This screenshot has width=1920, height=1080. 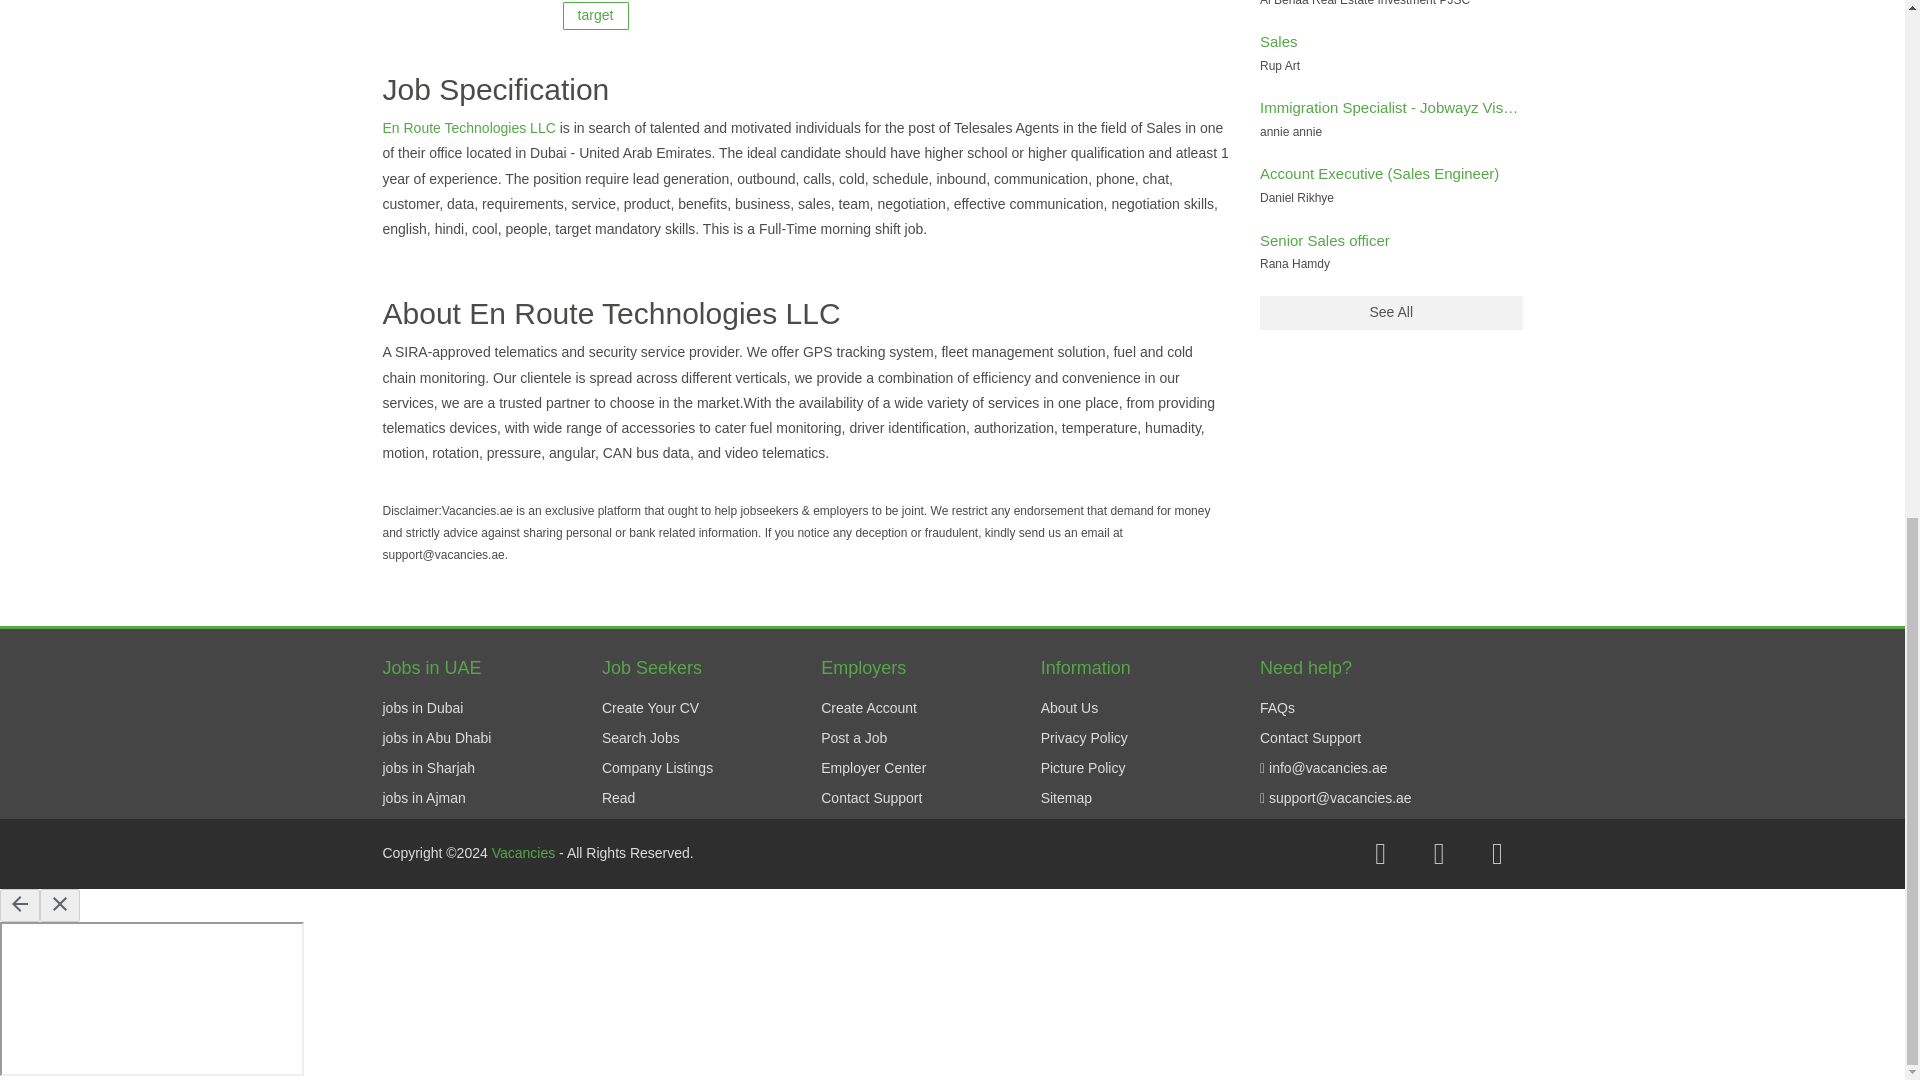 What do you see at coordinates (1278, 41) in the screenshot?
I see `Sales` at bounding box center [1278, 41].